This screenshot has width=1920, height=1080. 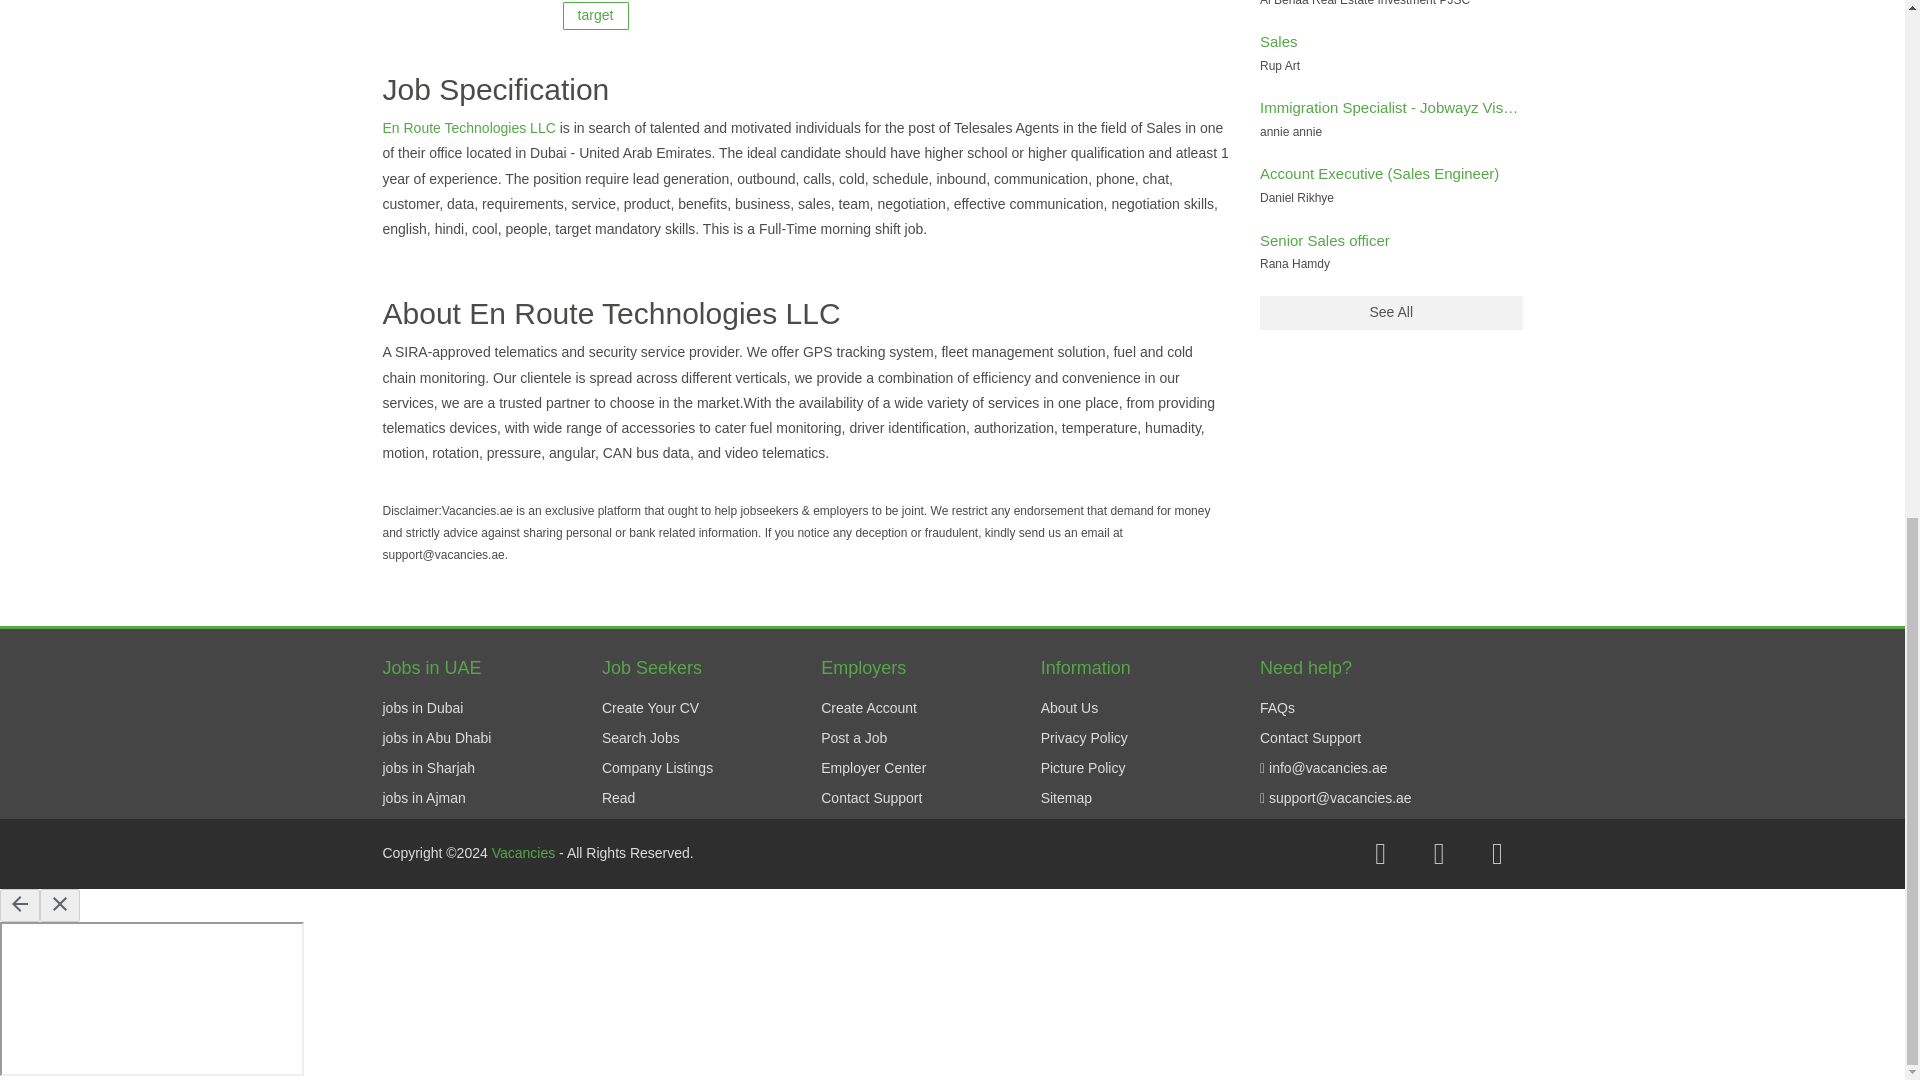 What do you see at coordinates (1278, 41) in the screenshot?
I see `Sales` at bounding box center [1278, 41].